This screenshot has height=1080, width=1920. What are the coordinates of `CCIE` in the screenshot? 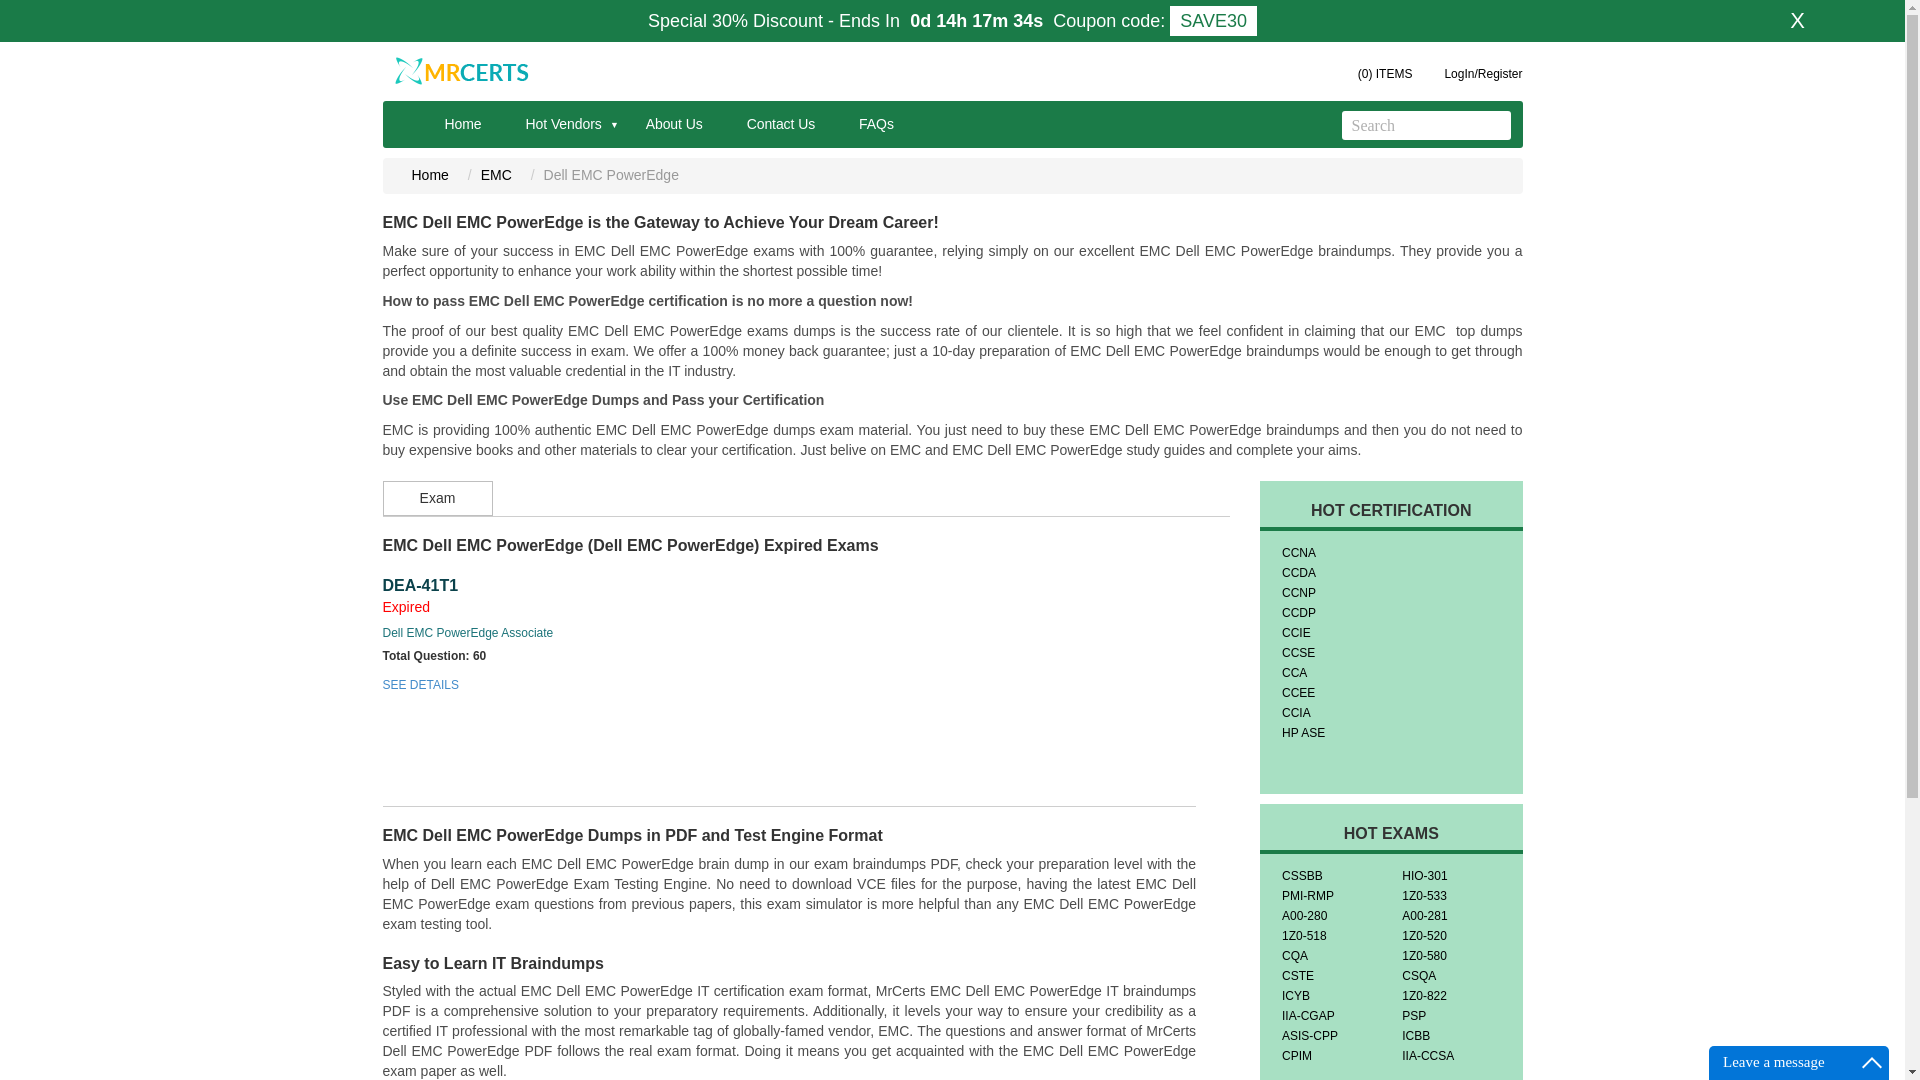 It's located at (1296, 633).